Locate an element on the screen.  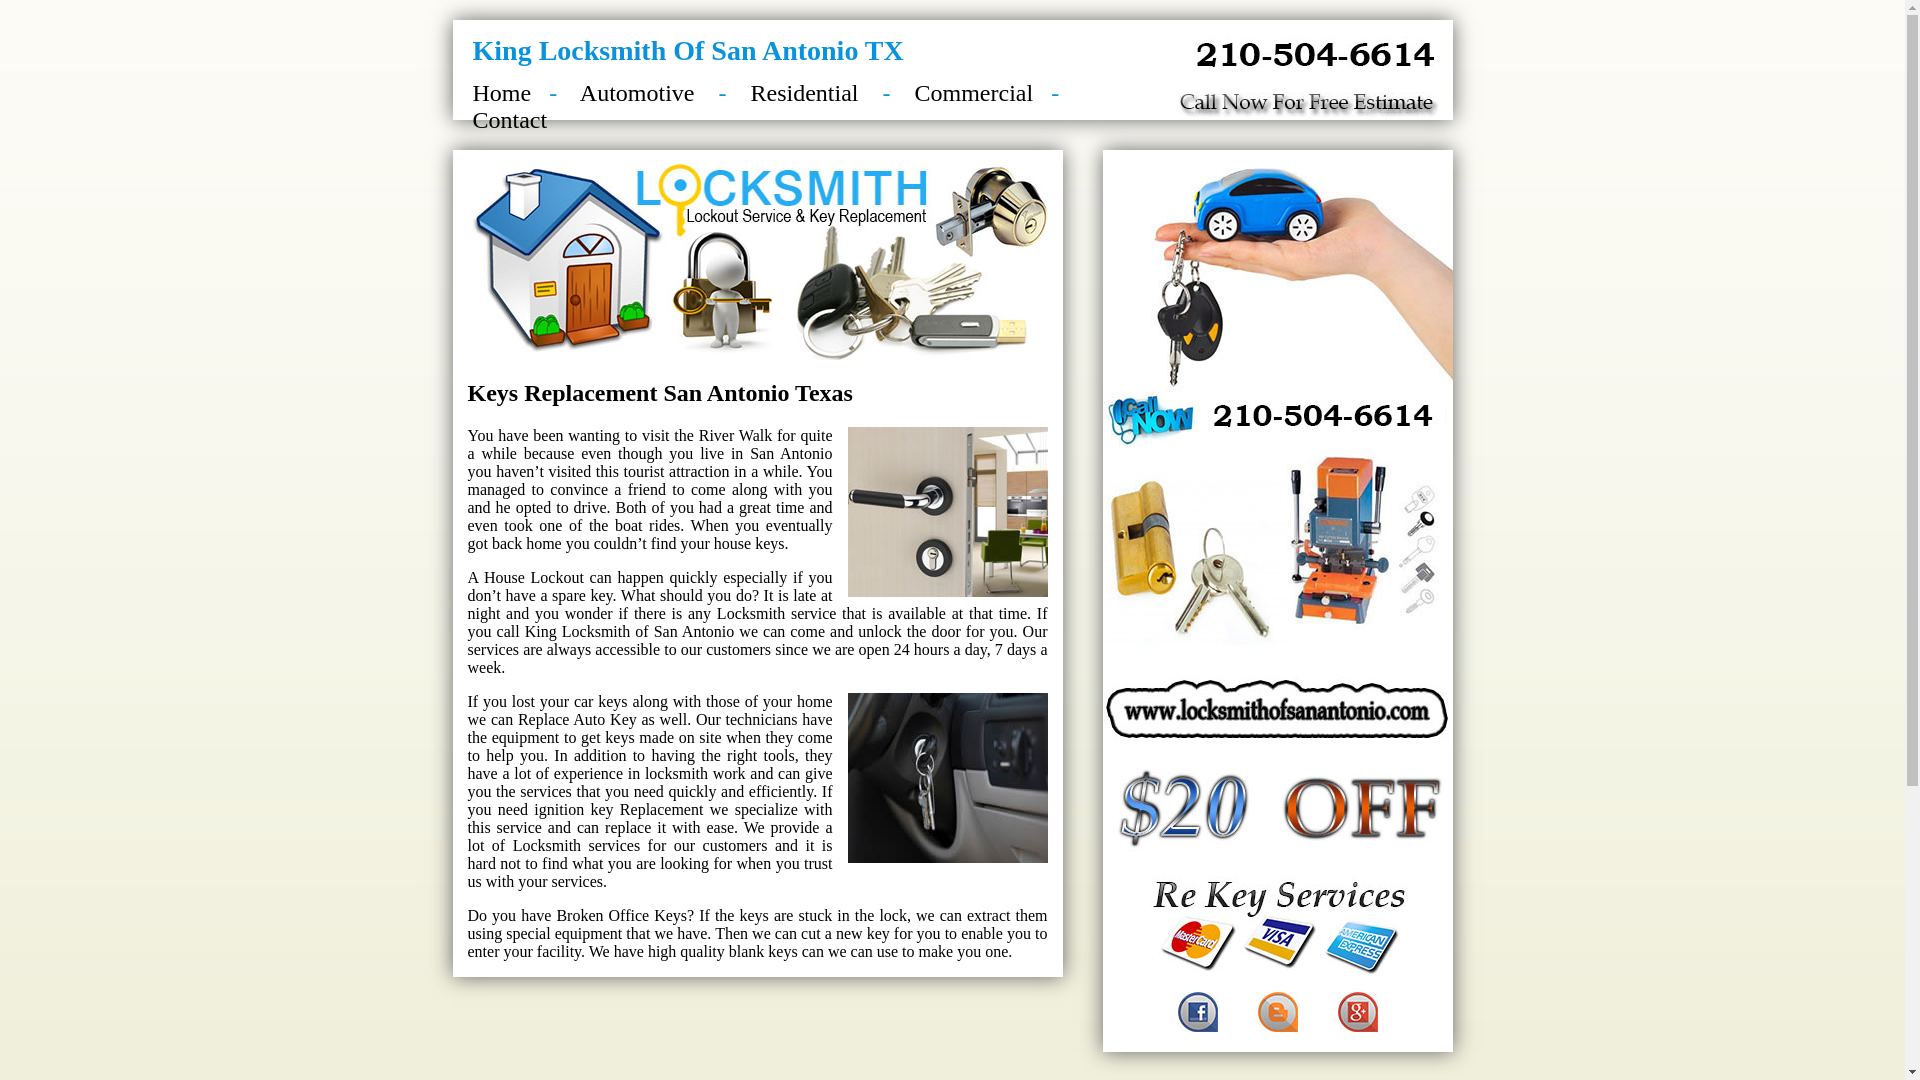
keys made is located at coordinates (640, 738).